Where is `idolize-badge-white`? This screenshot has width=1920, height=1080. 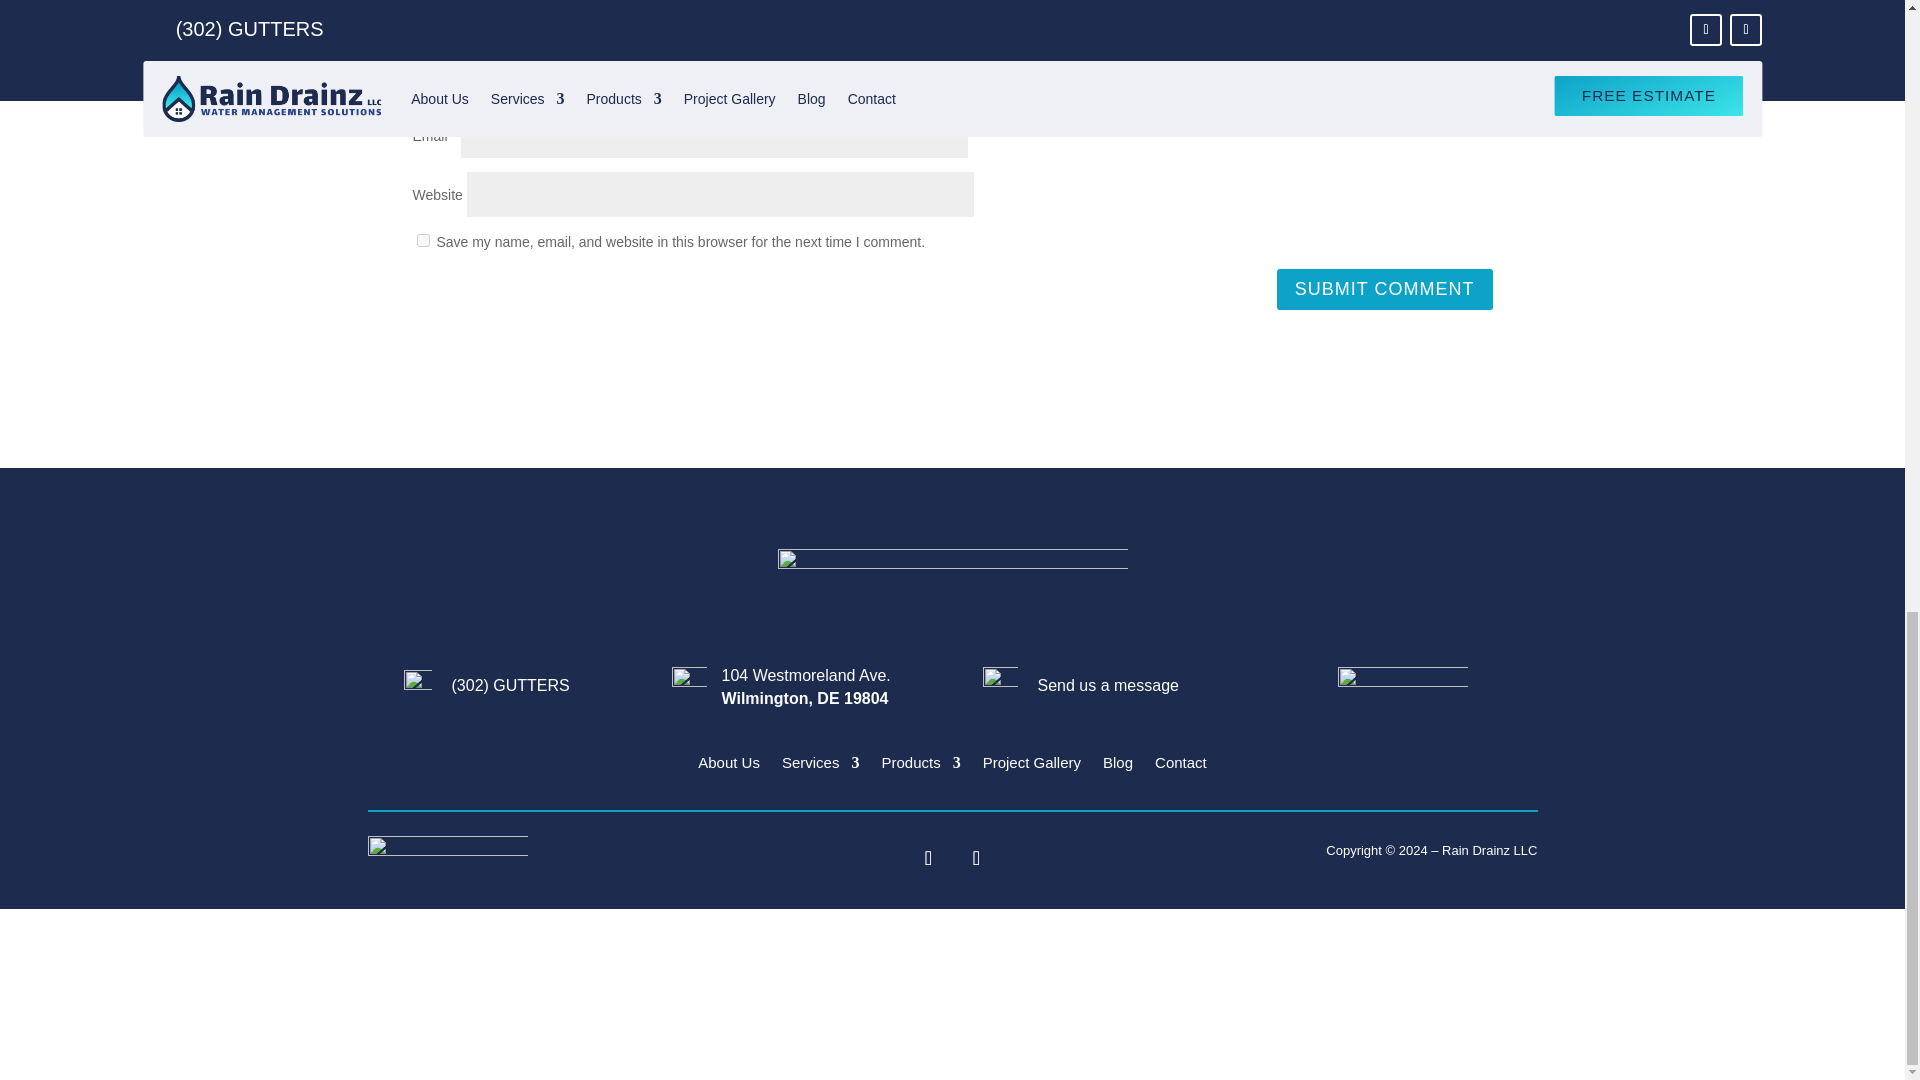
idolize-badge-white is located at coordinates (448, 851).